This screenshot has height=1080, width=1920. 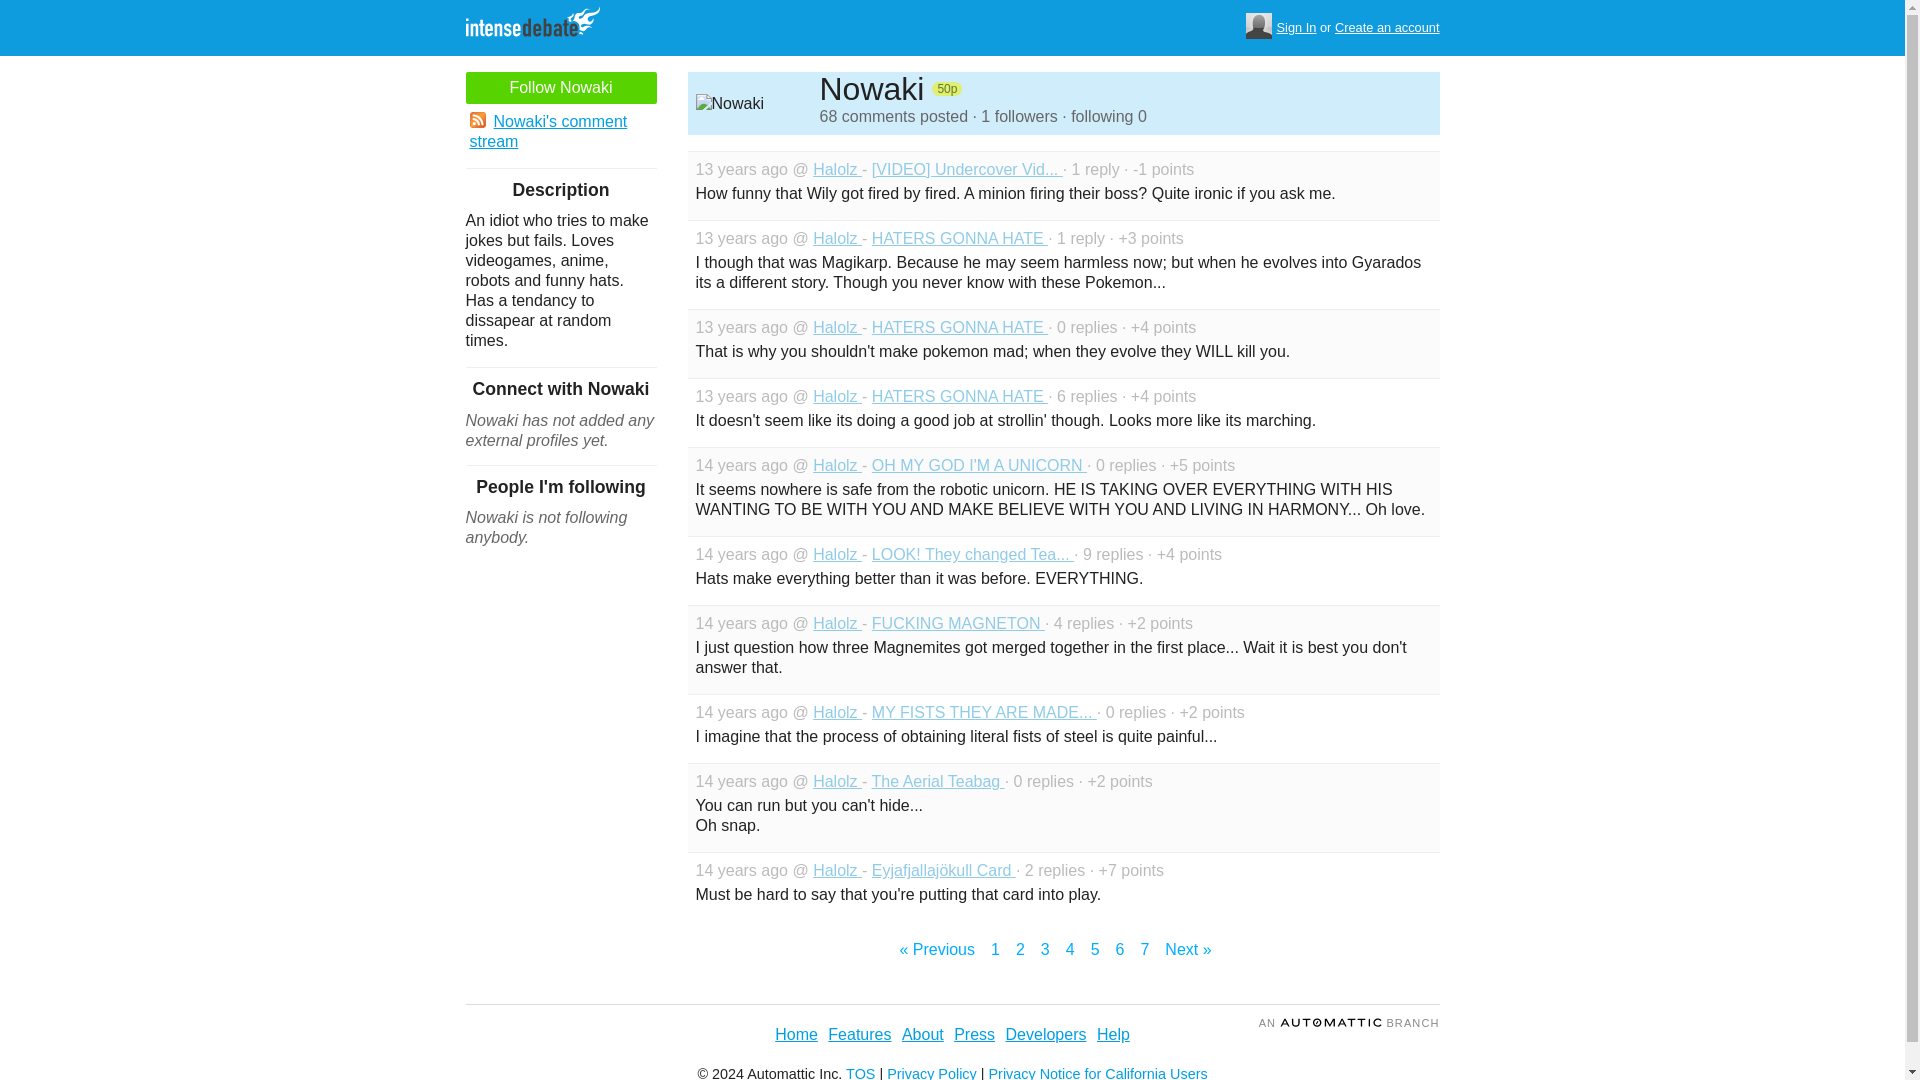 I want to click on 5, so click(x=1095, y=950).